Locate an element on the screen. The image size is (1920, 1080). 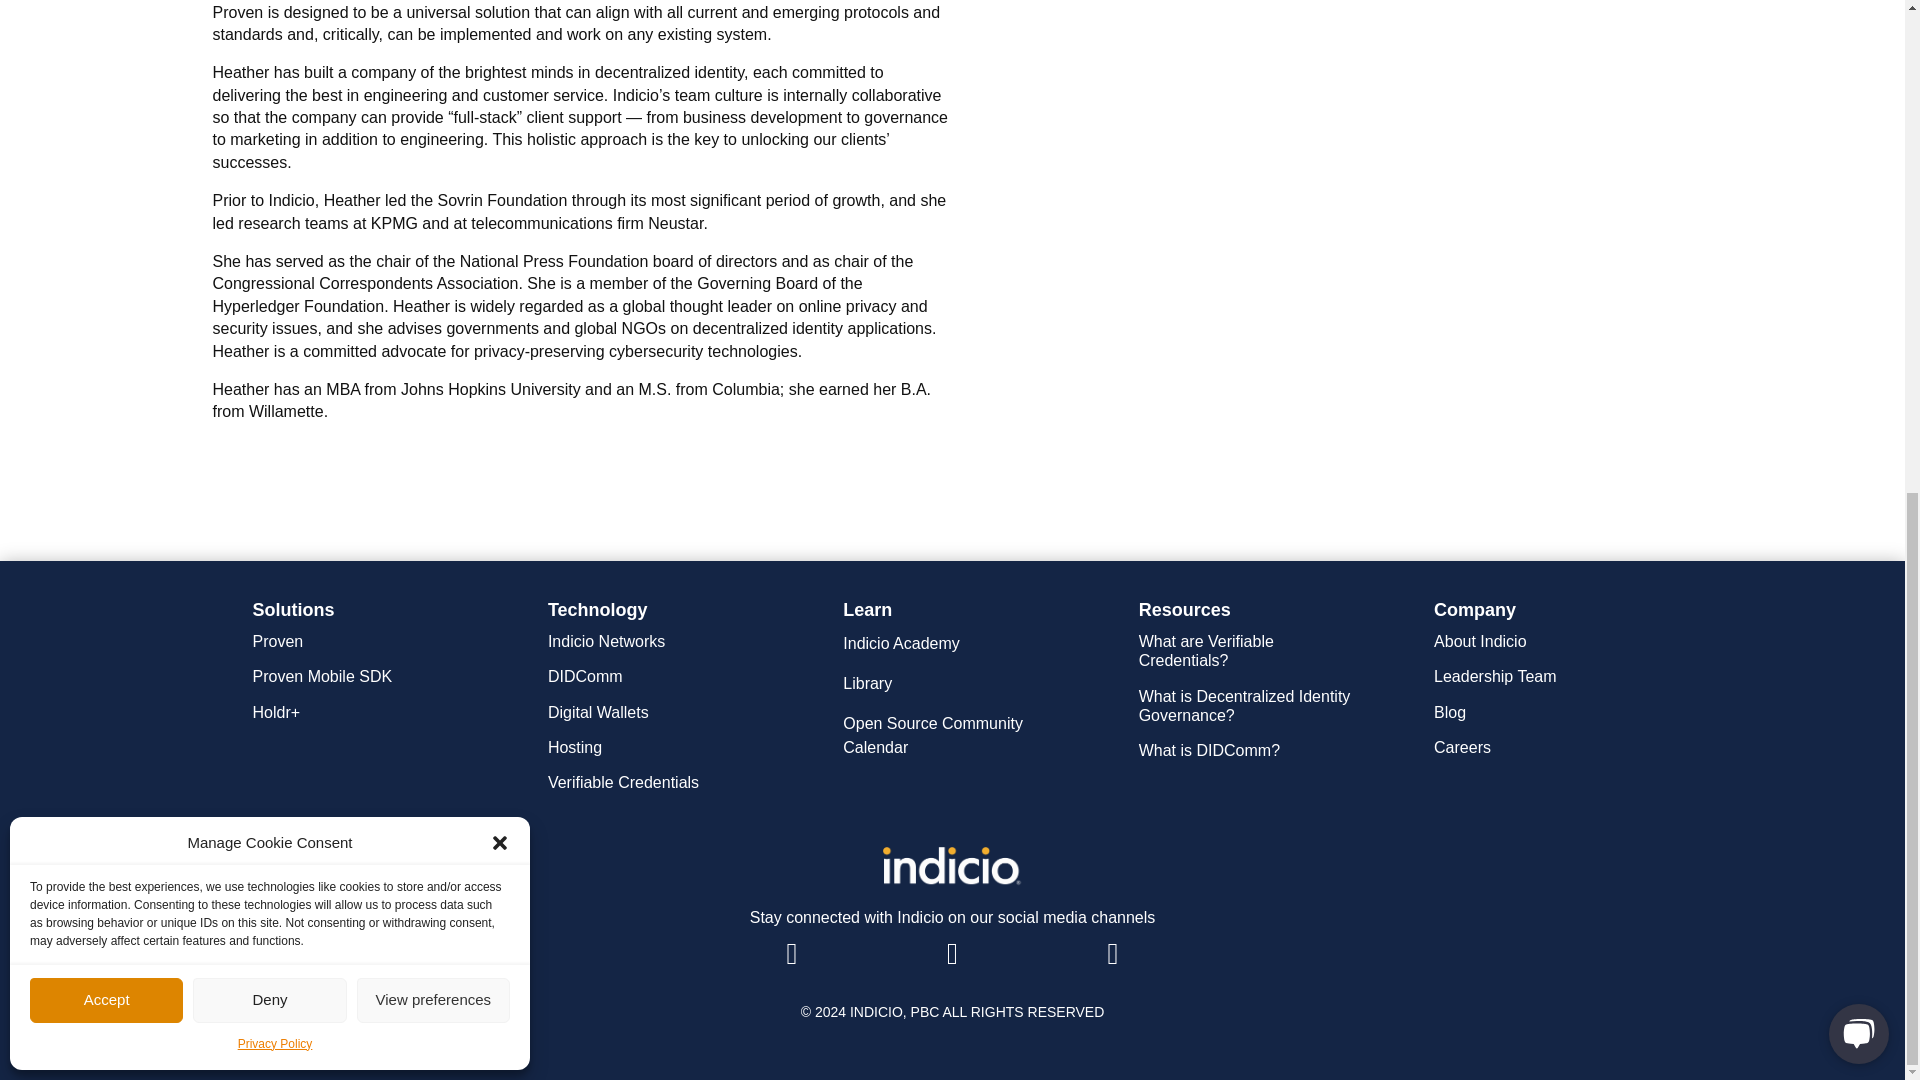
indicio brand inverse is located at coordinates (951, 866).